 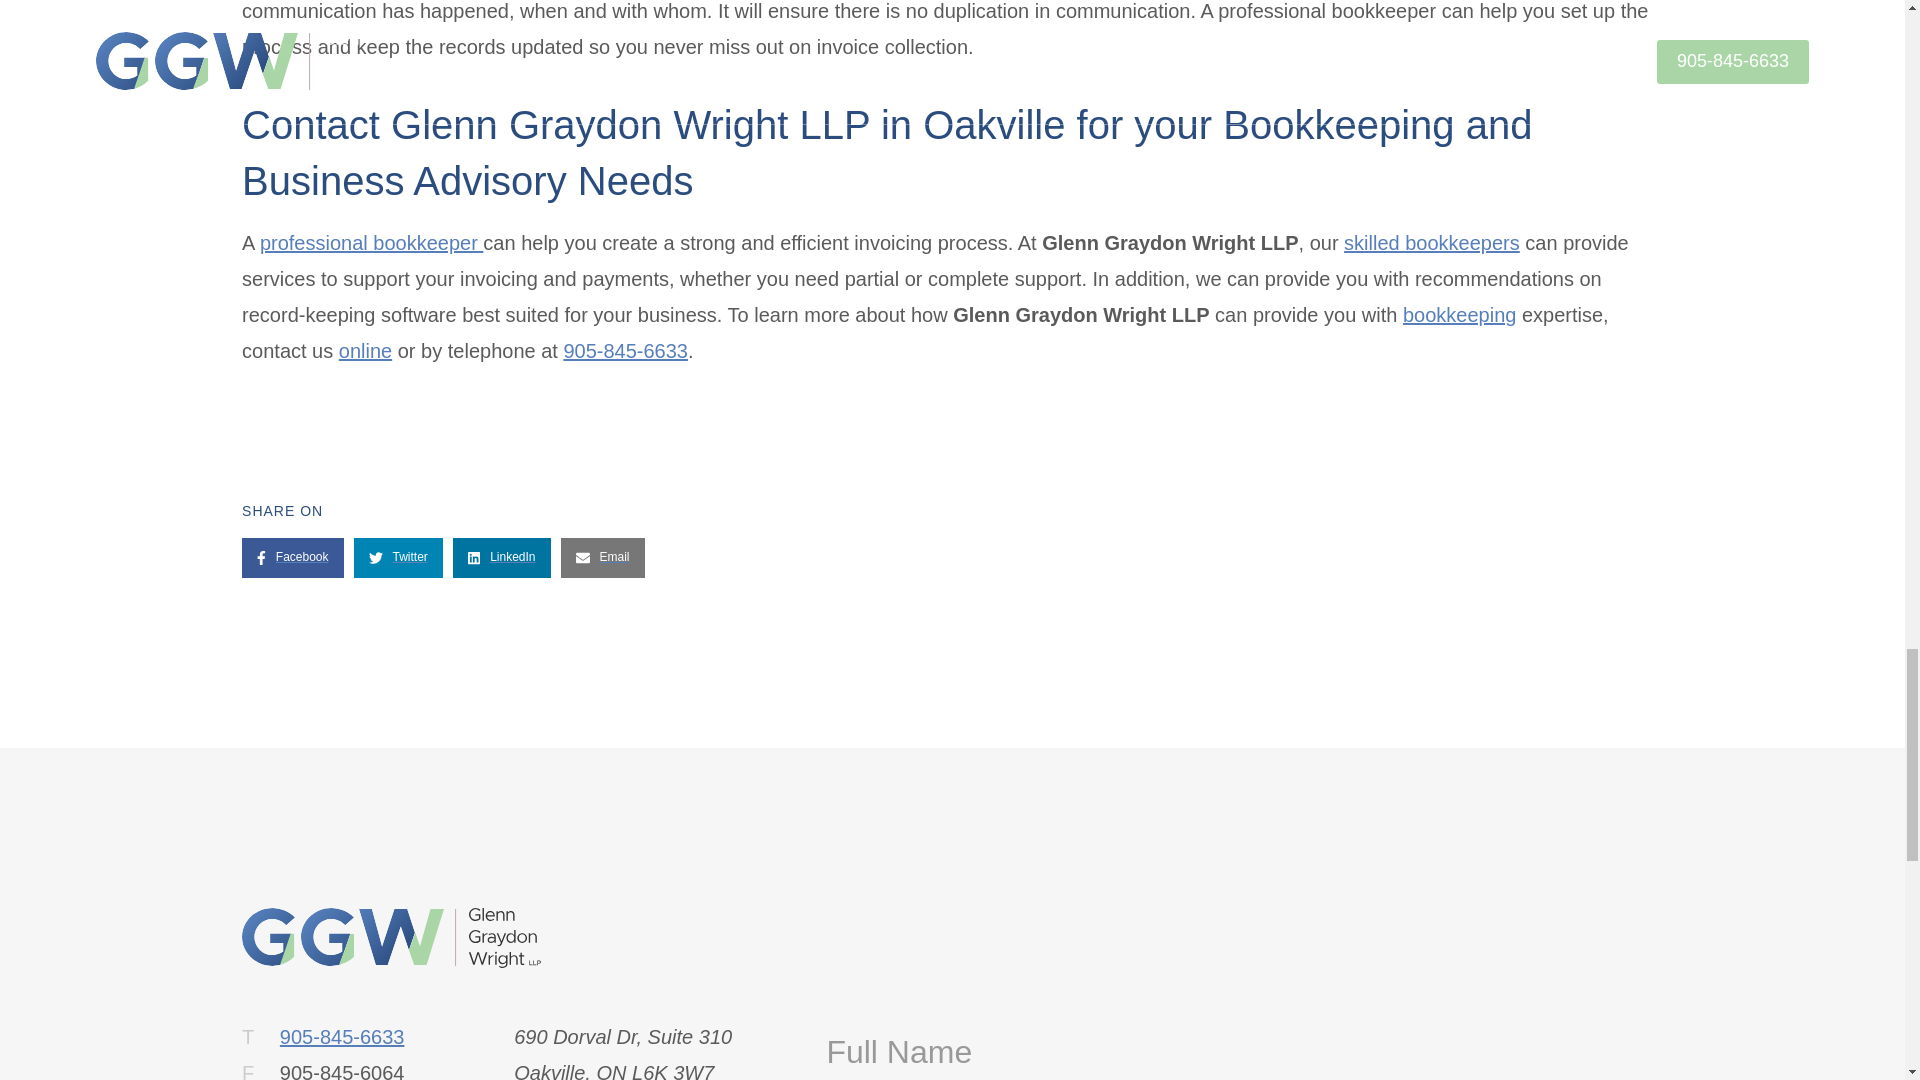 I want to click on 905-845-6633, so click(x=342, y=1036).